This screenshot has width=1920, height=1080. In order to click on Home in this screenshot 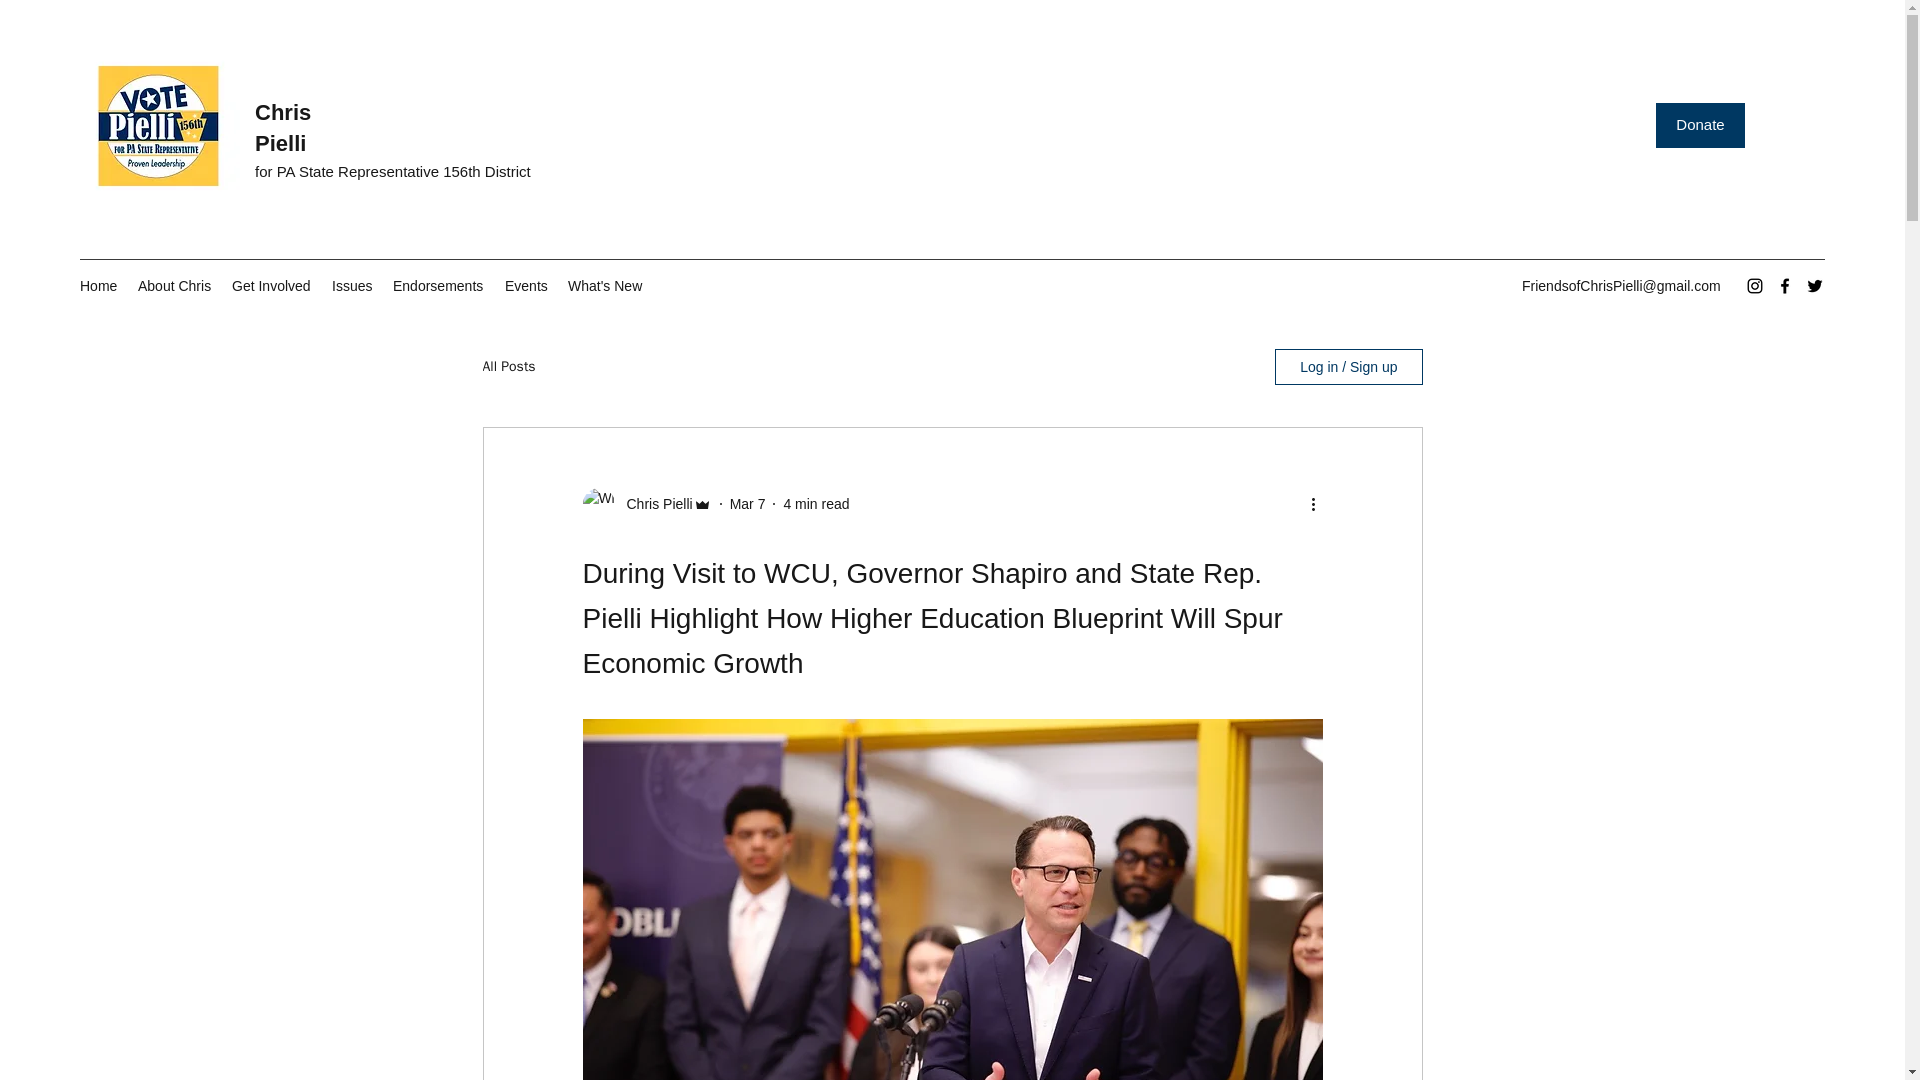, I will do `click(98, 286)`.